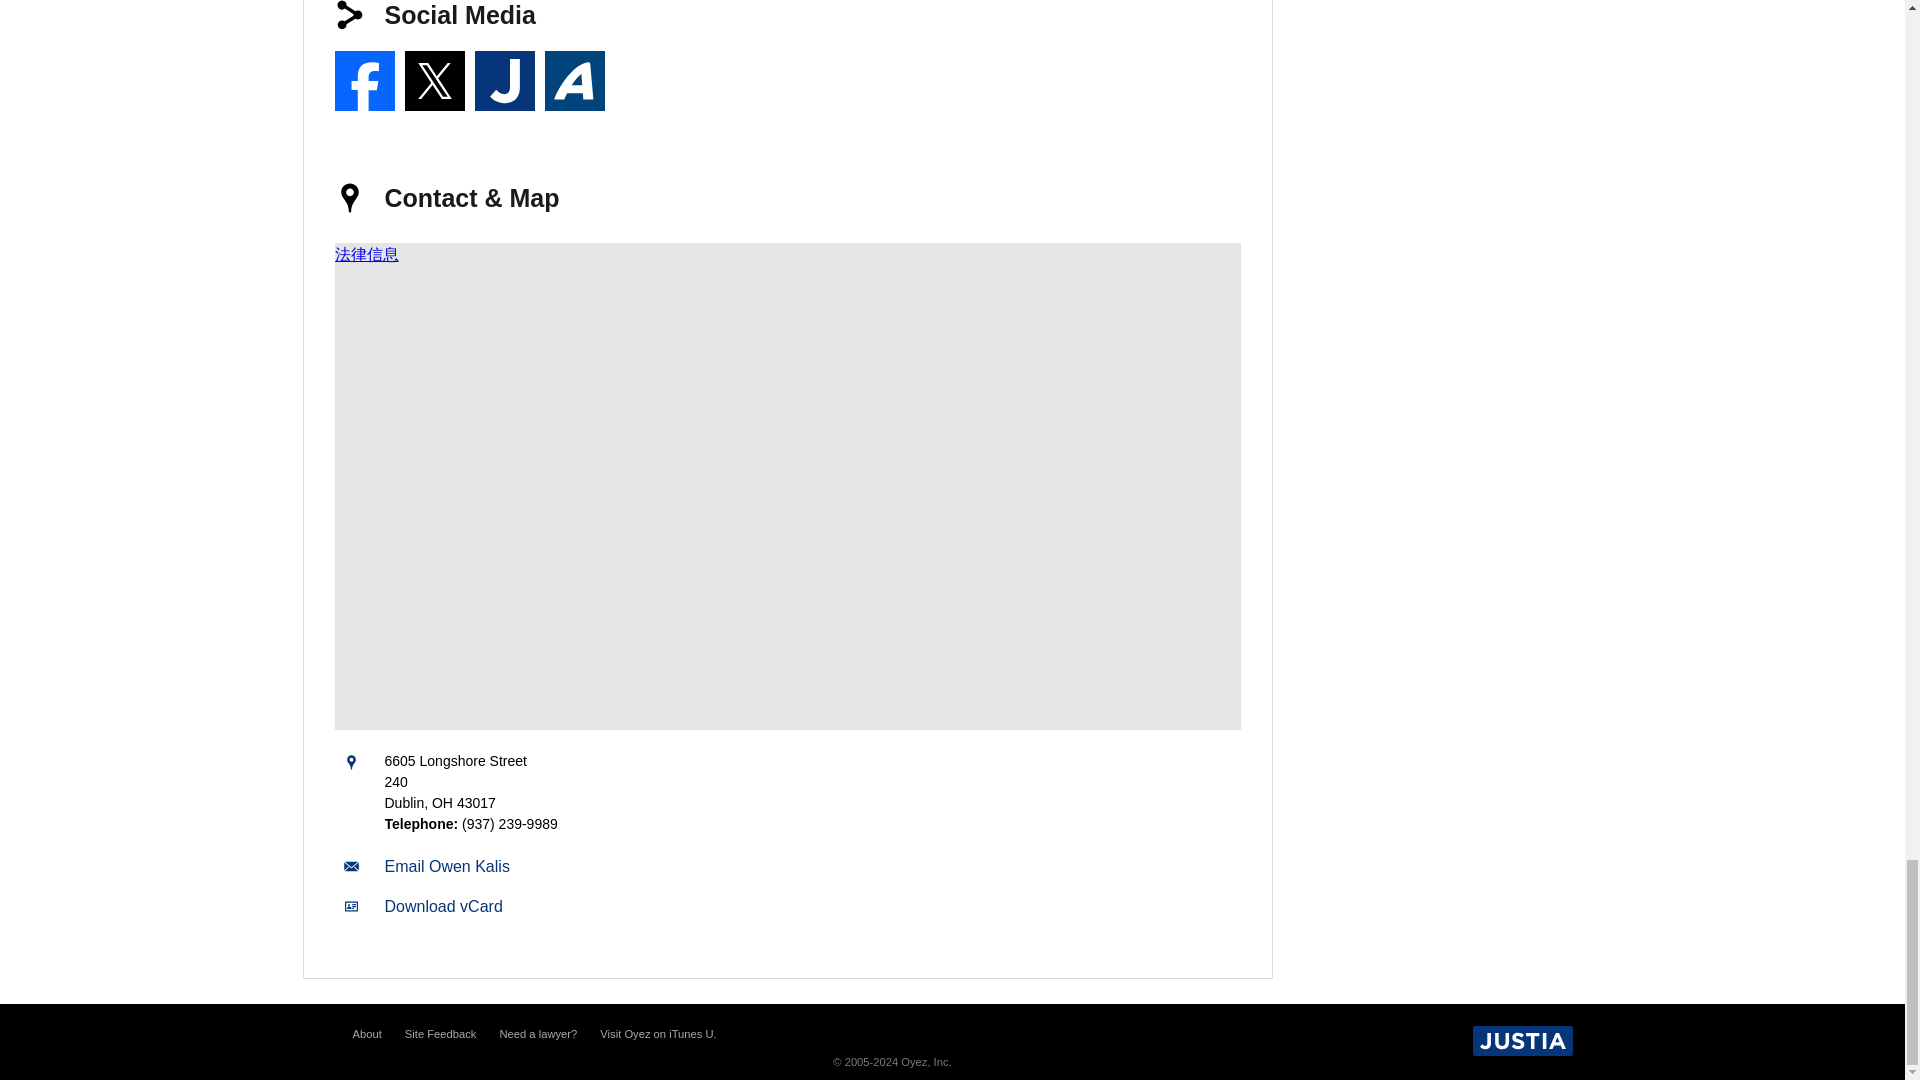 The height and width of the screenshot is (1080, 1920). I want to click on X, so click(434, 80).